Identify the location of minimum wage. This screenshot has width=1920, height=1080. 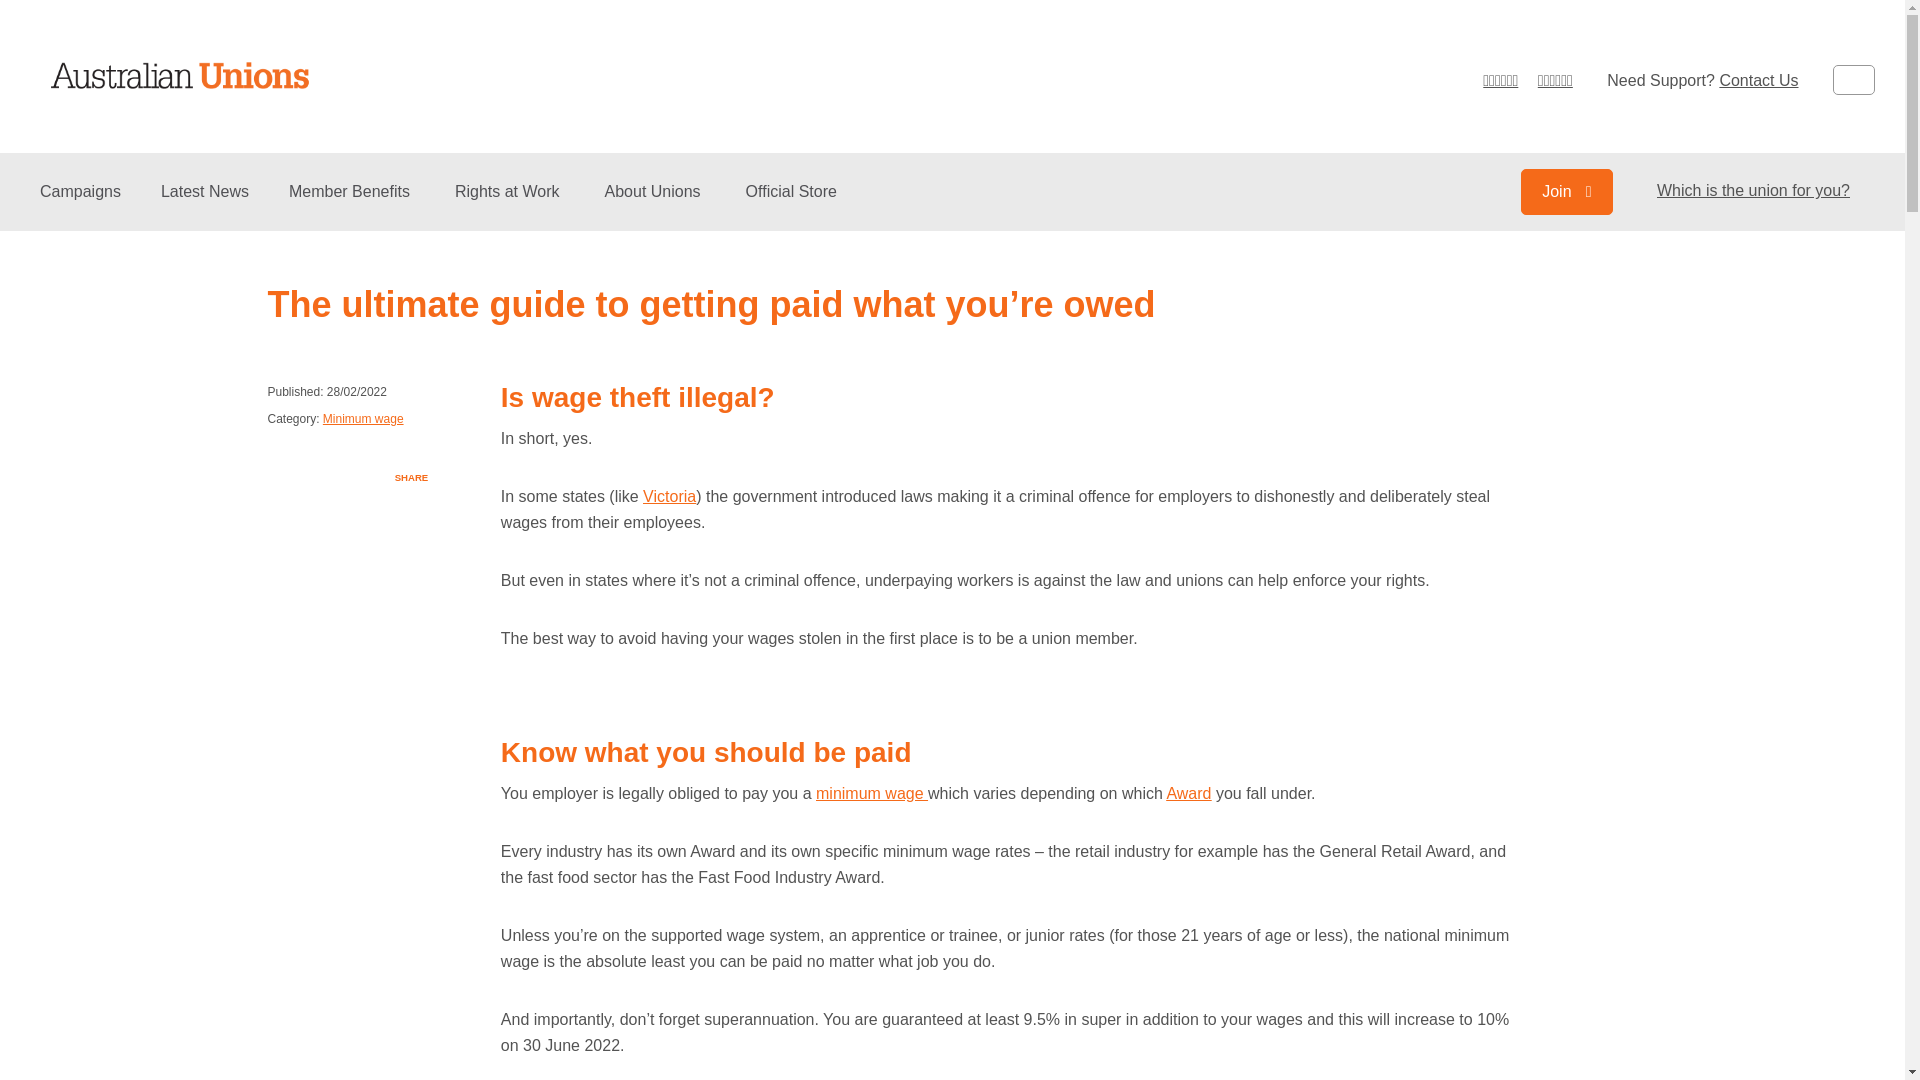
(872, 794).